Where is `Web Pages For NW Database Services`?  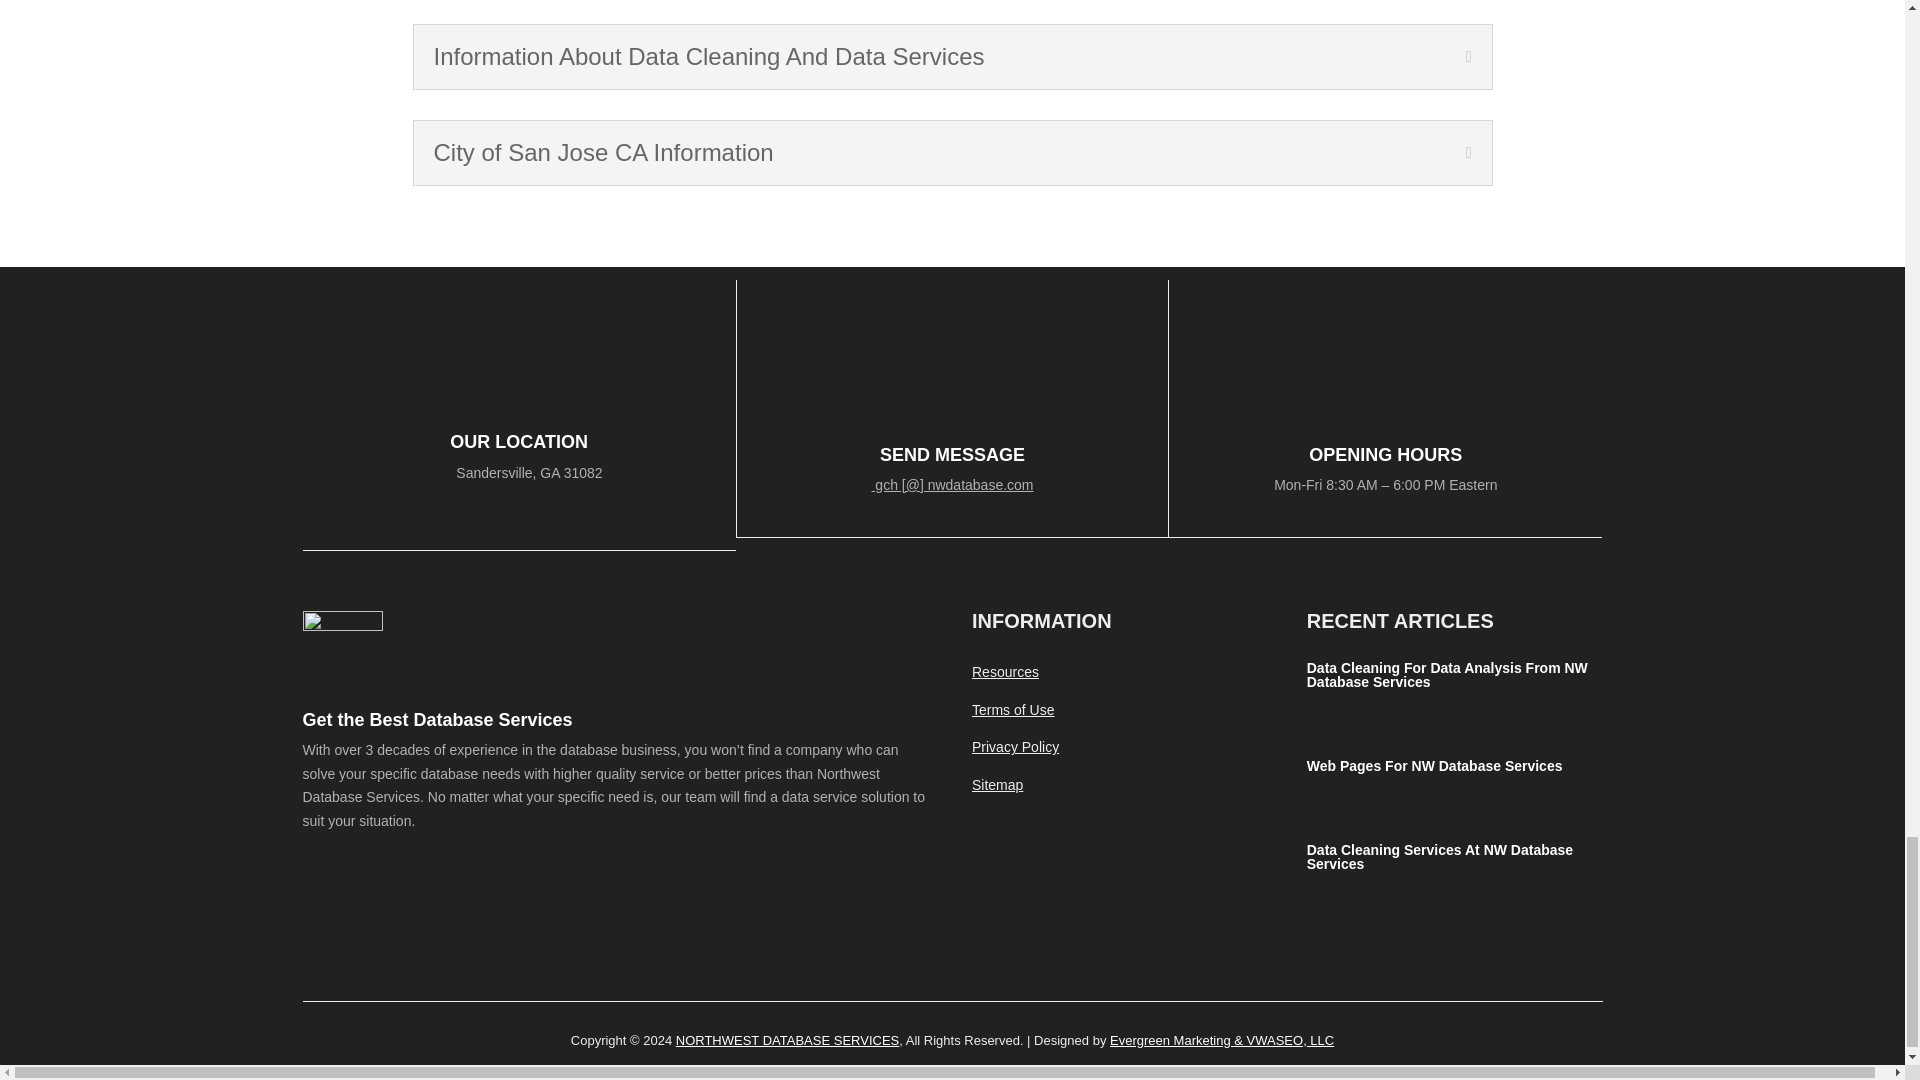 Web Pages For NW Database Services is located at coordinates (1434, 766).